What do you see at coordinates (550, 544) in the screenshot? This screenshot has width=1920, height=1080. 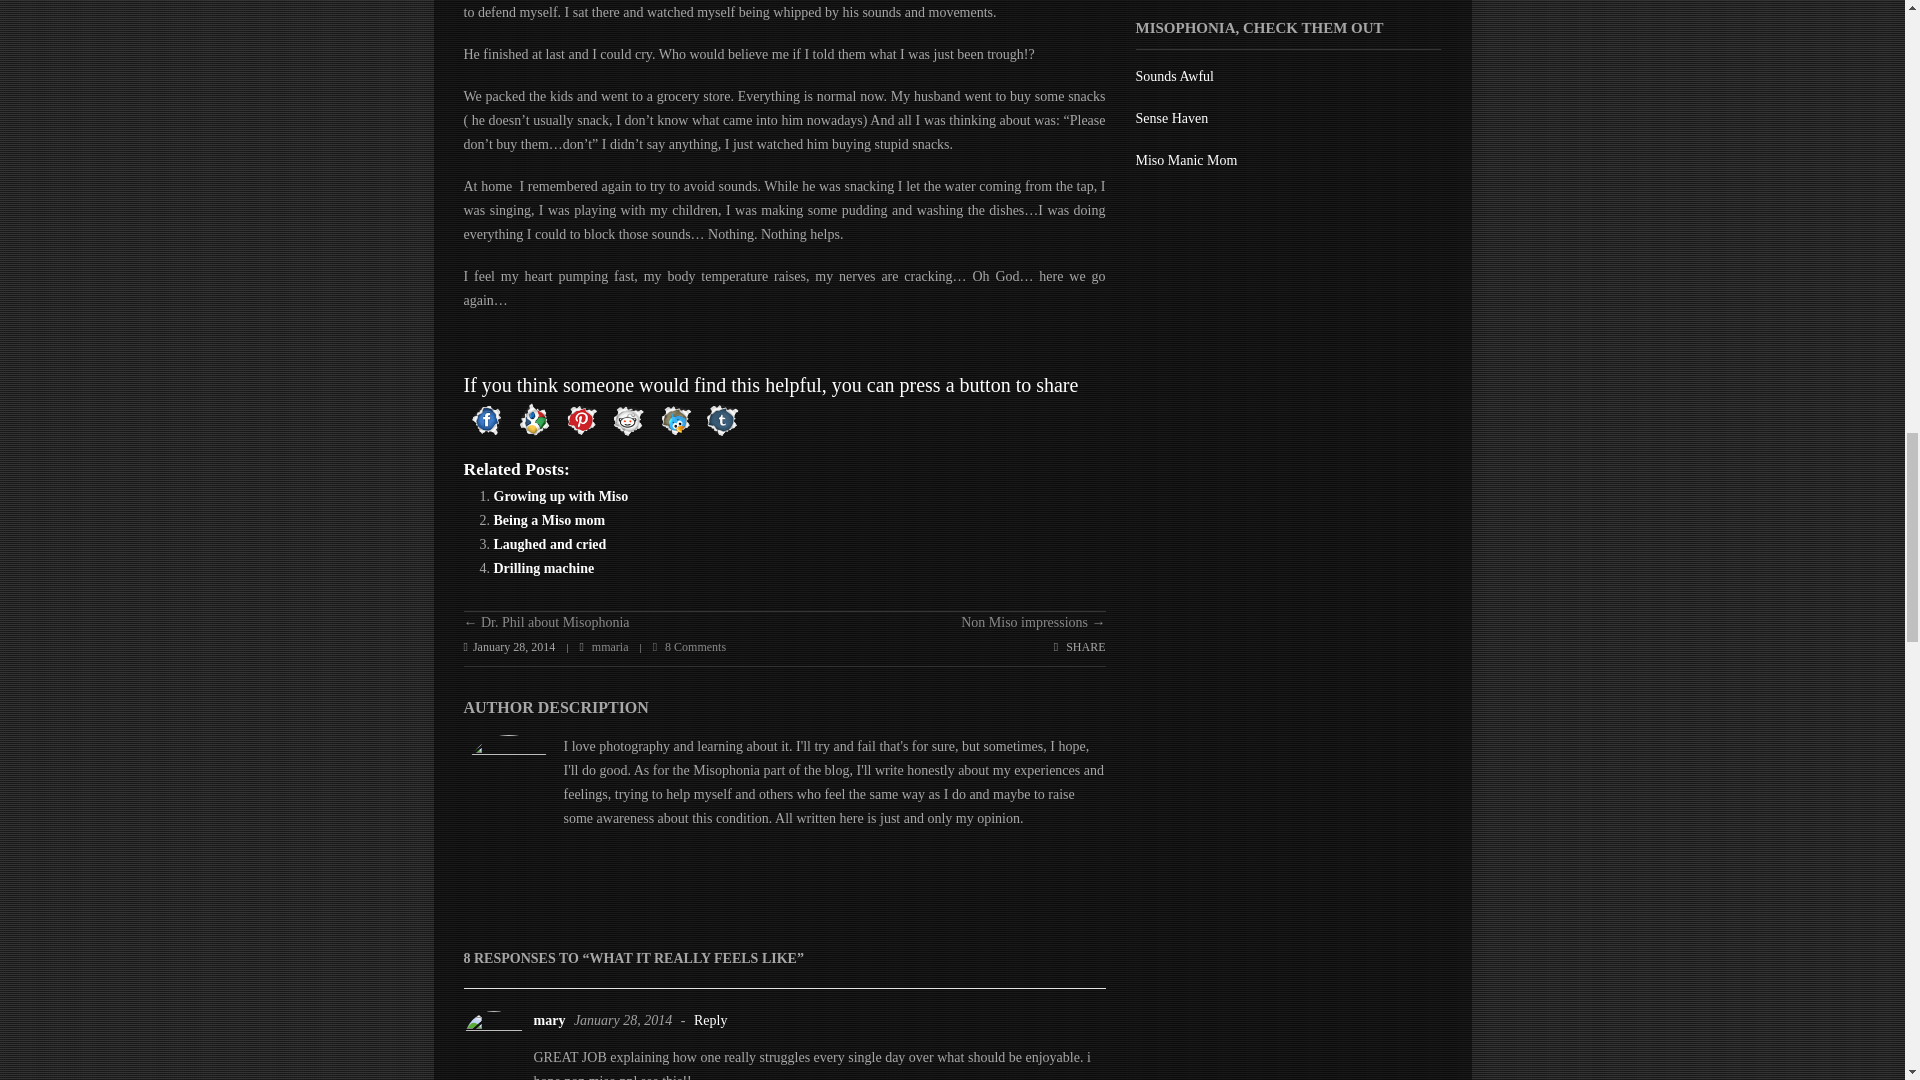 I see `Laughed and cried` at bounding box center [550, 544].